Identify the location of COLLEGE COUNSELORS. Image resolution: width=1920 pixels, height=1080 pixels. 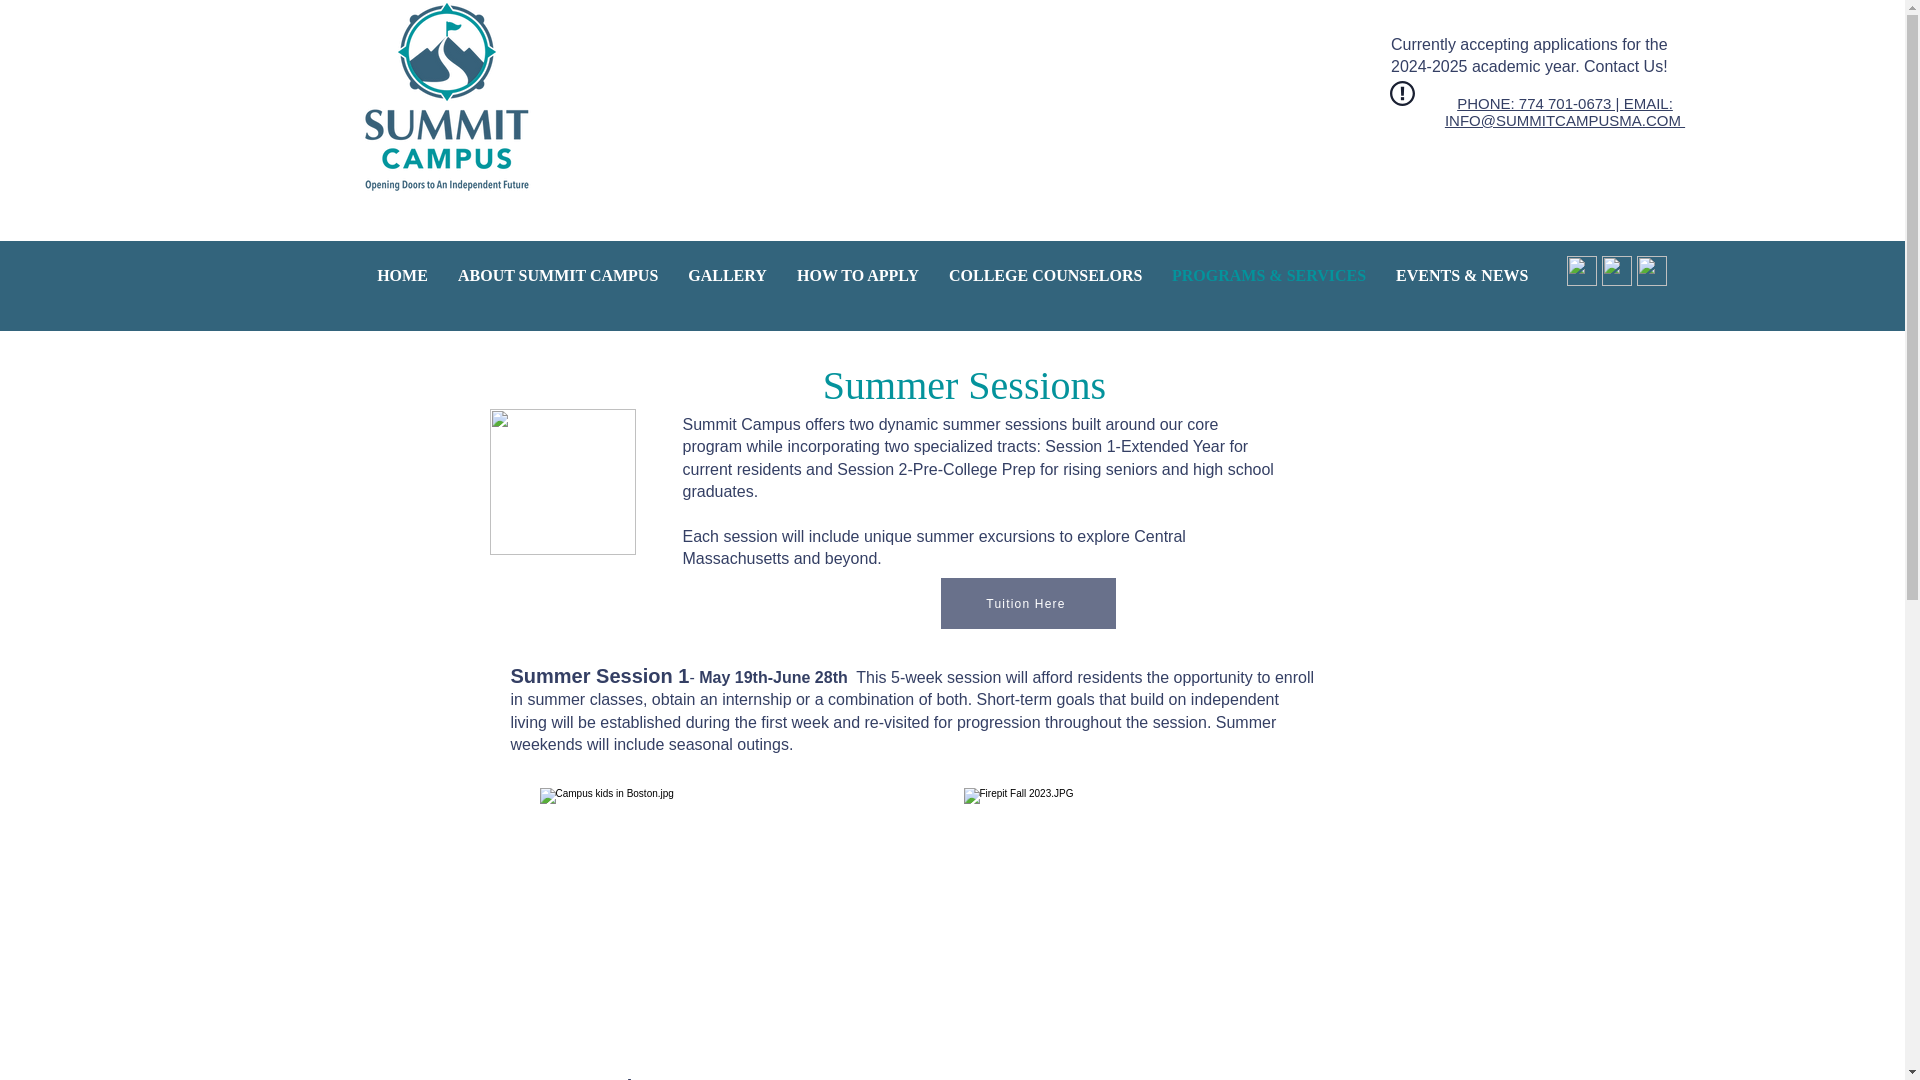
(1045, 276).